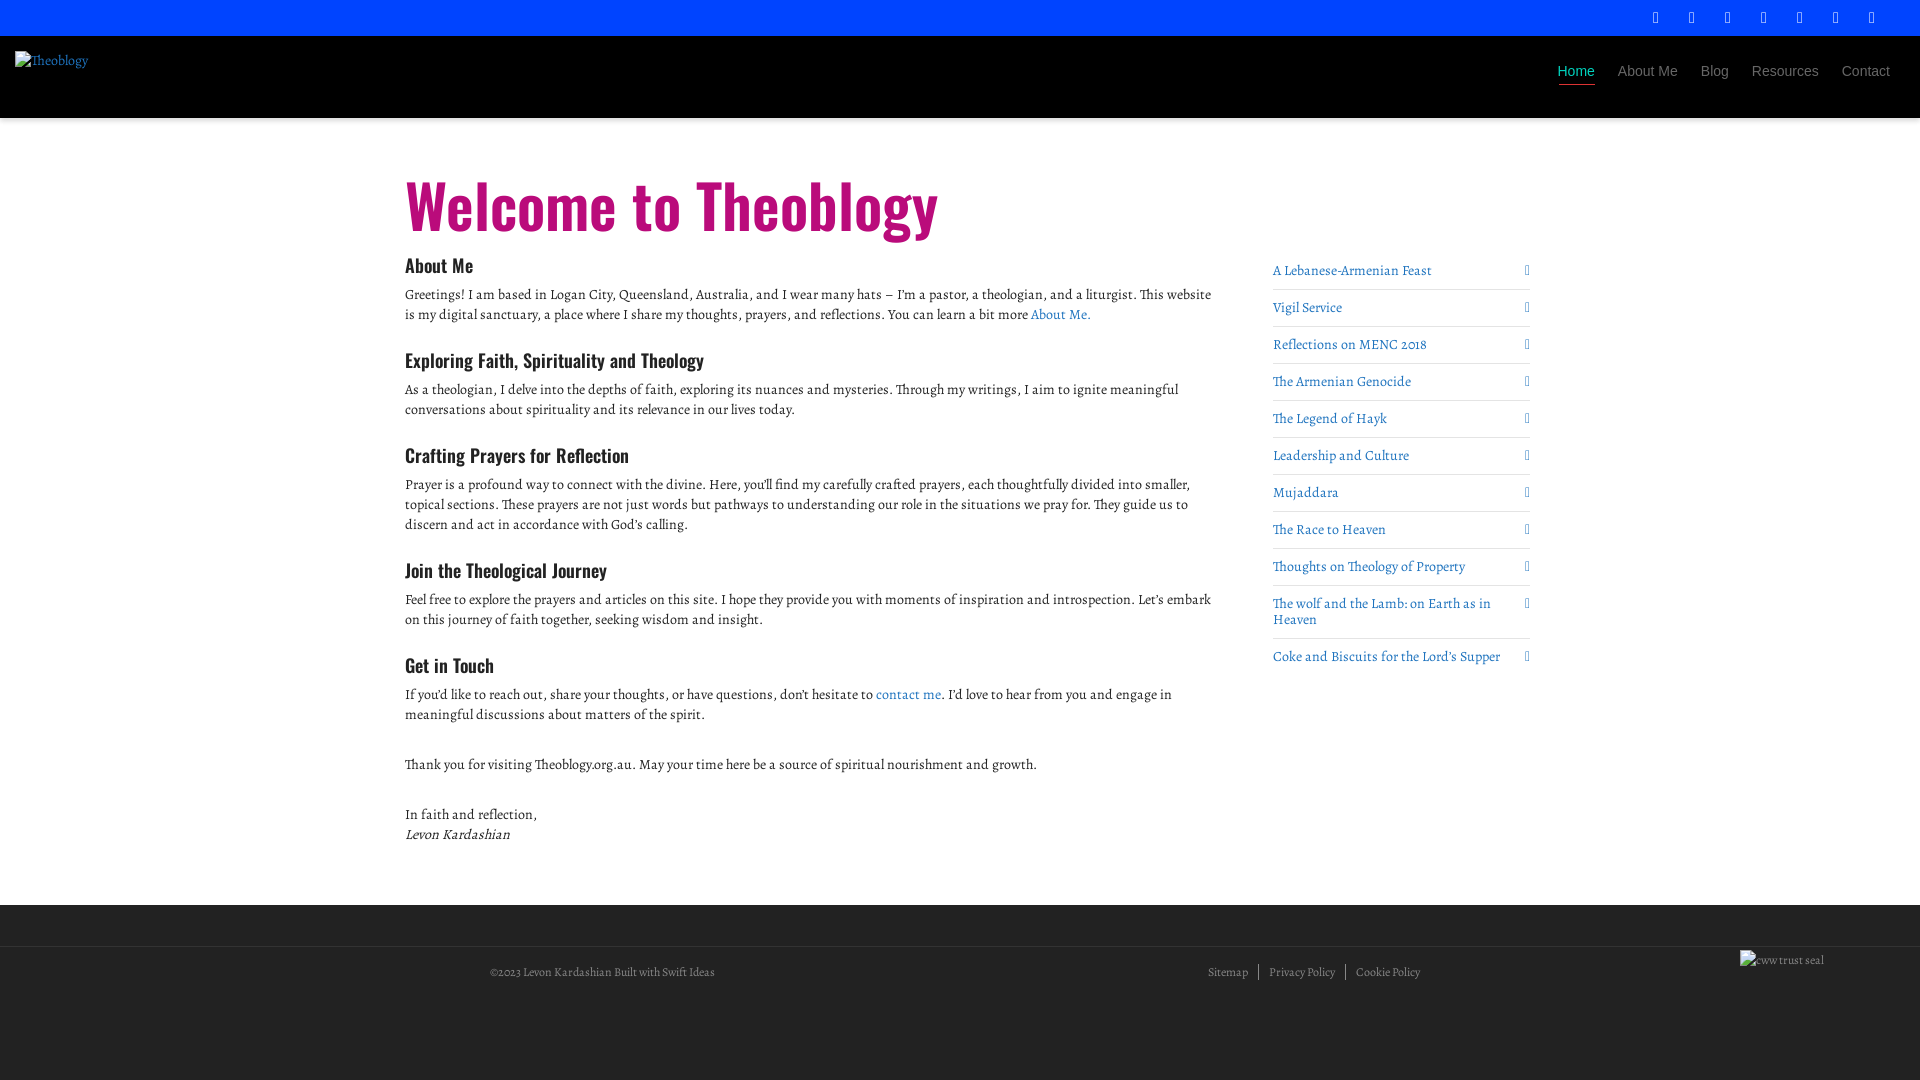 The image size is (1920, 1080). What do you see at coordinates (1866, 72) in the screenshot?
I see `Contact` at bounding box center [1866, 72].